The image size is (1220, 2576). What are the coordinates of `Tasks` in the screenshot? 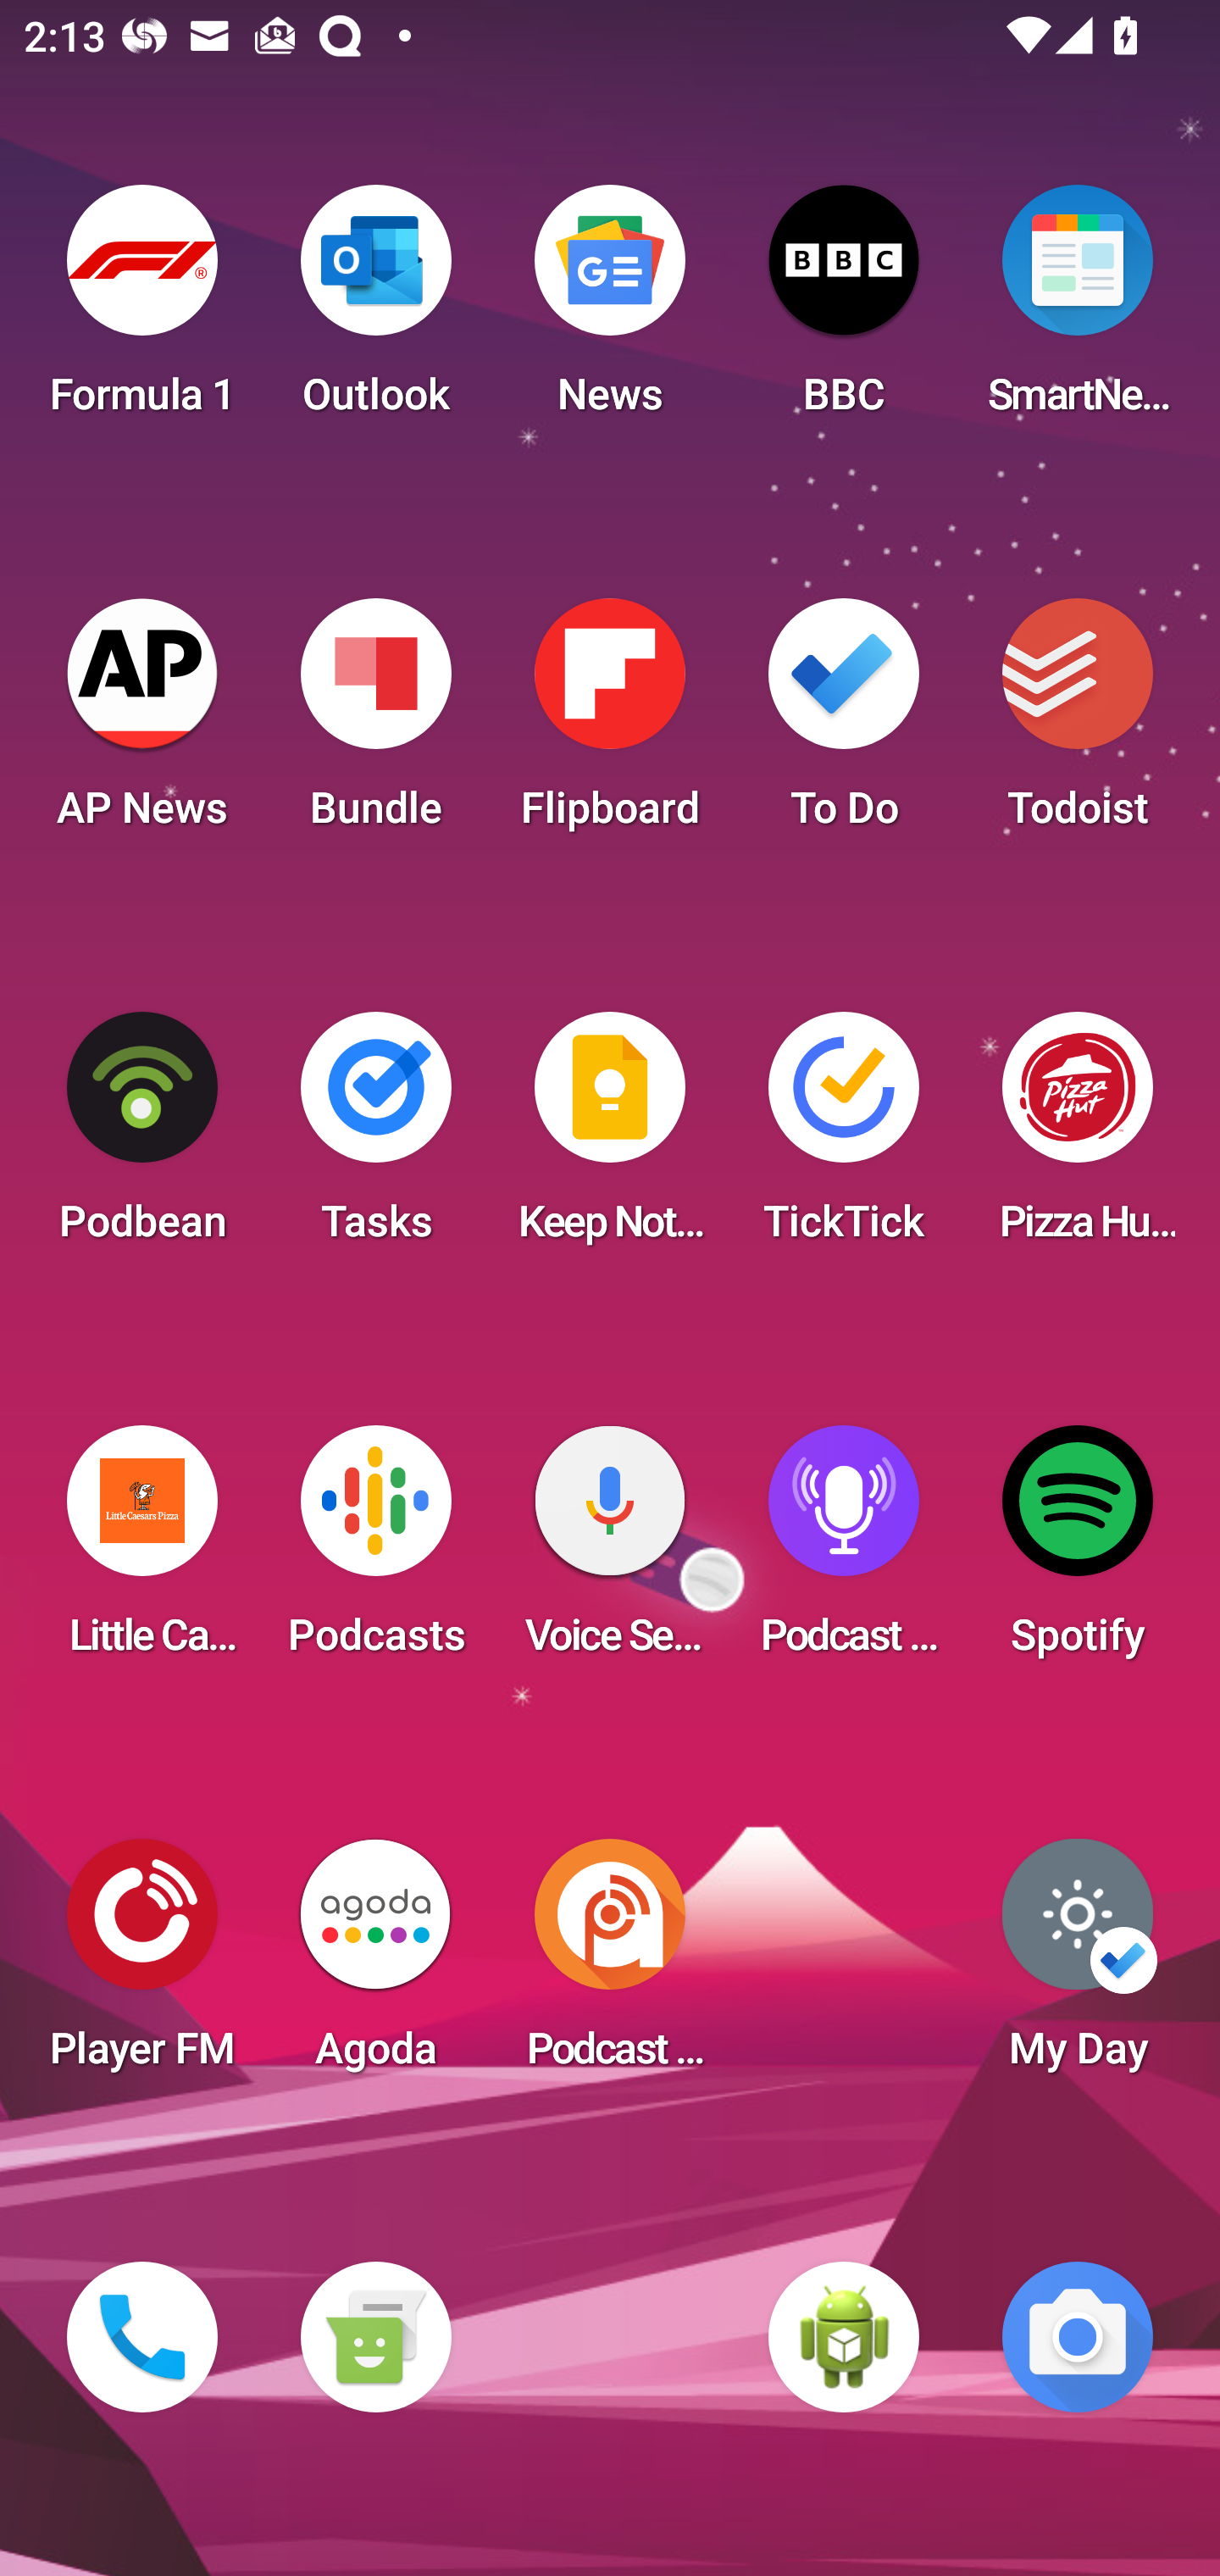 It's located at (375, 1137).